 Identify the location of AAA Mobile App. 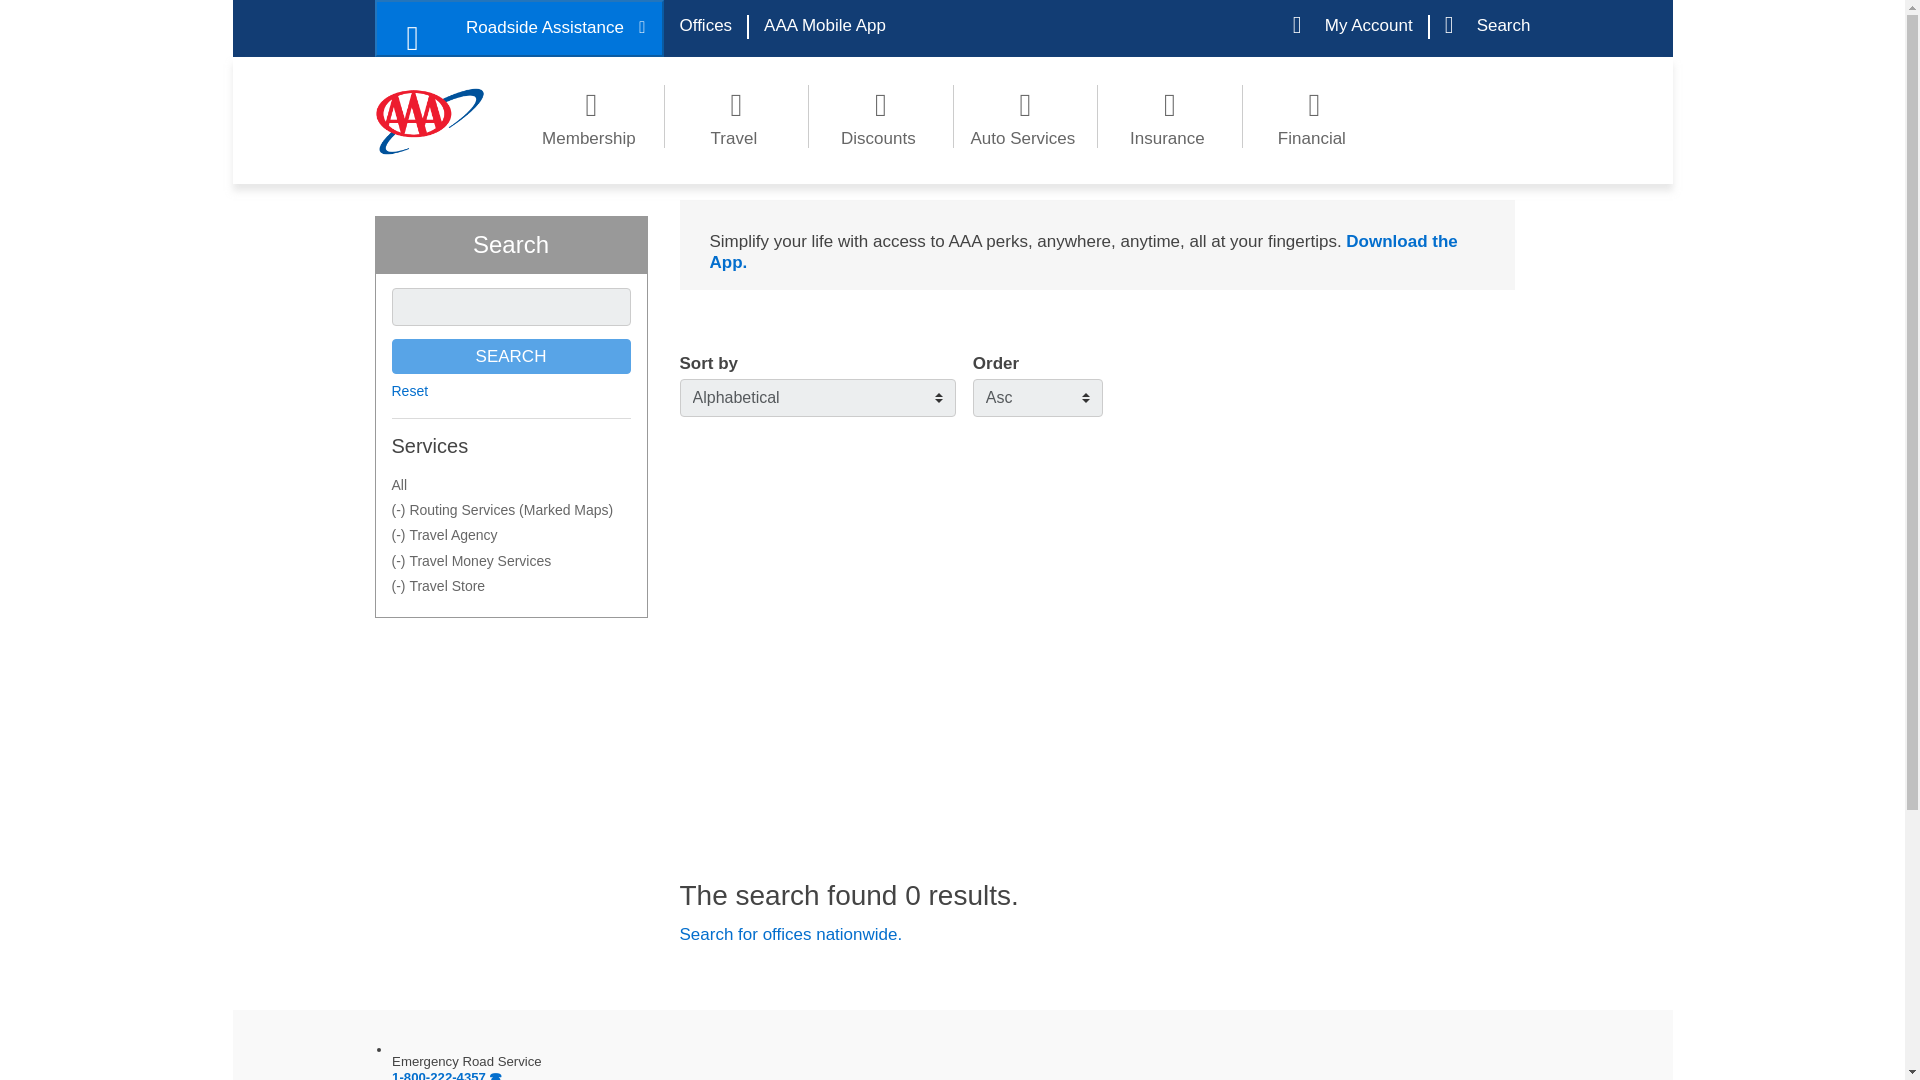
(825, 26).